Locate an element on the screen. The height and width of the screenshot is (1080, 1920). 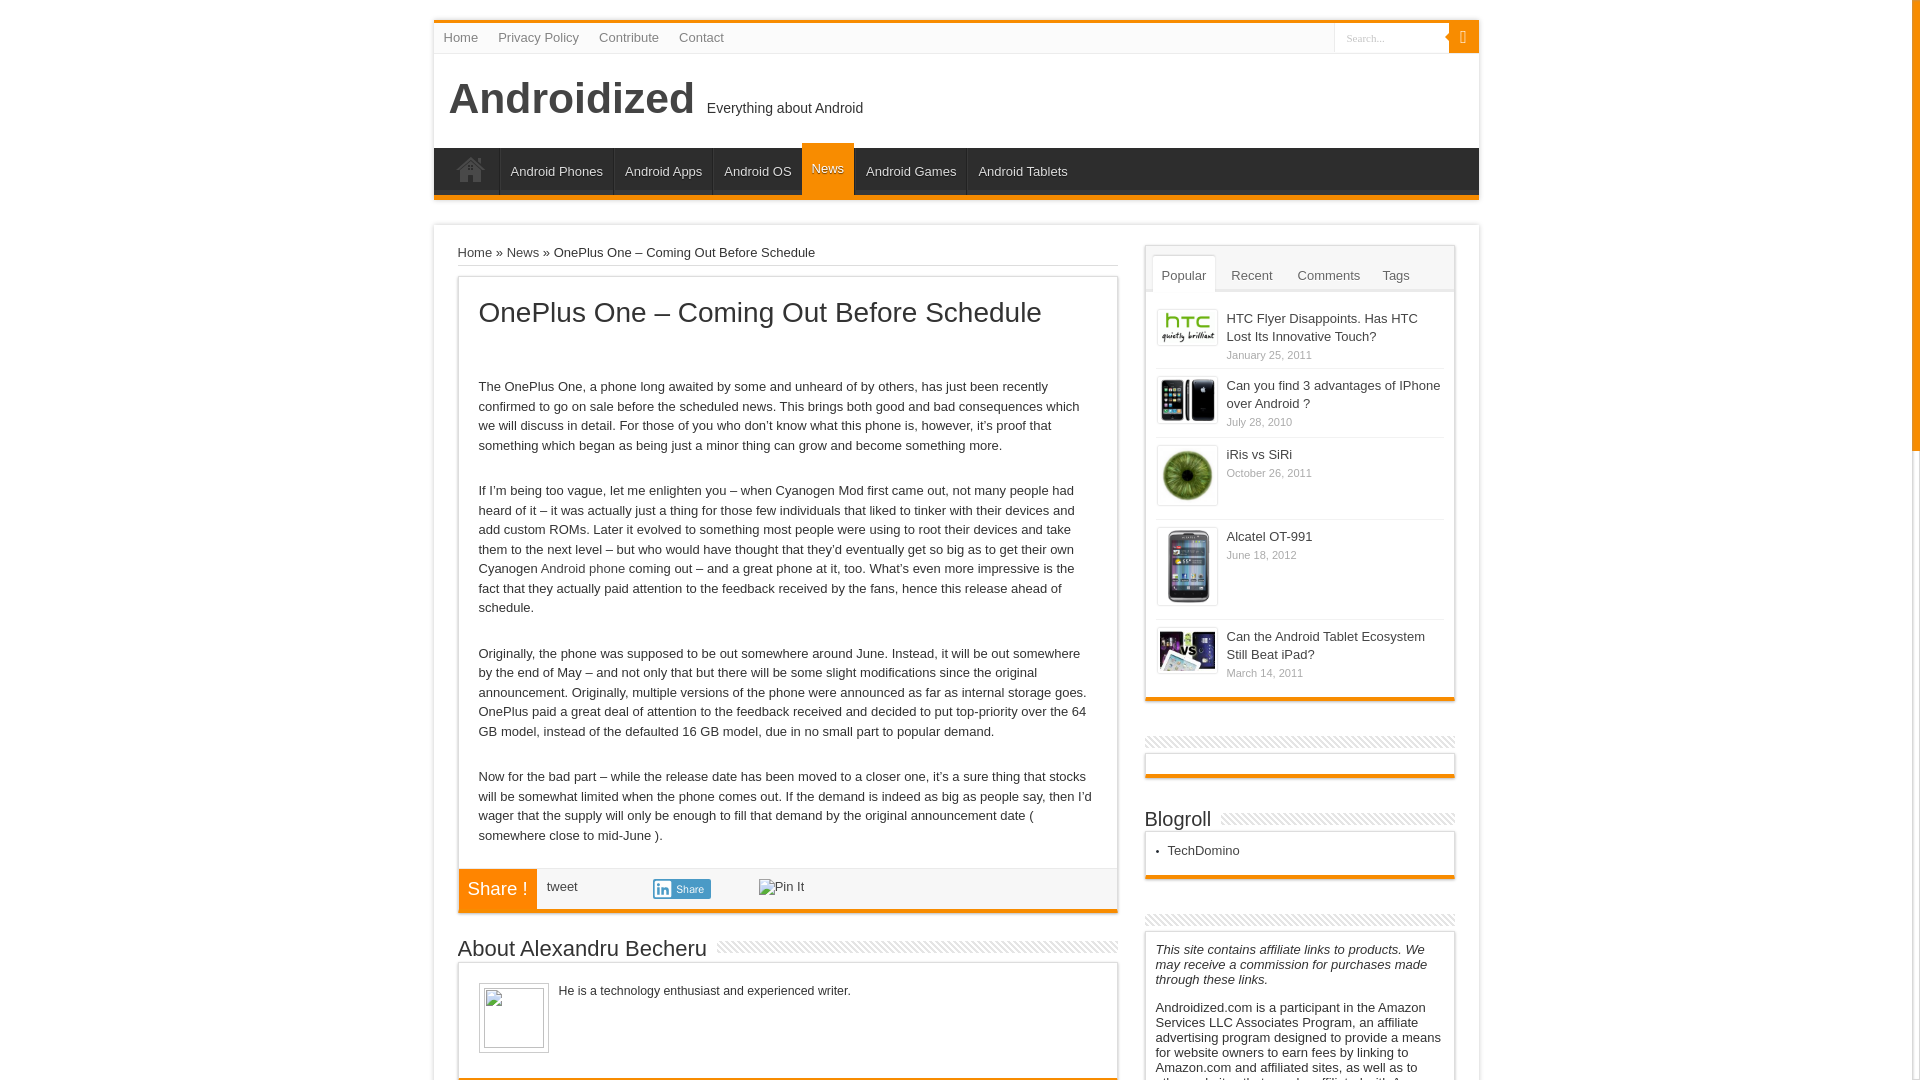
Contribute is located at coordinates (628, 37).